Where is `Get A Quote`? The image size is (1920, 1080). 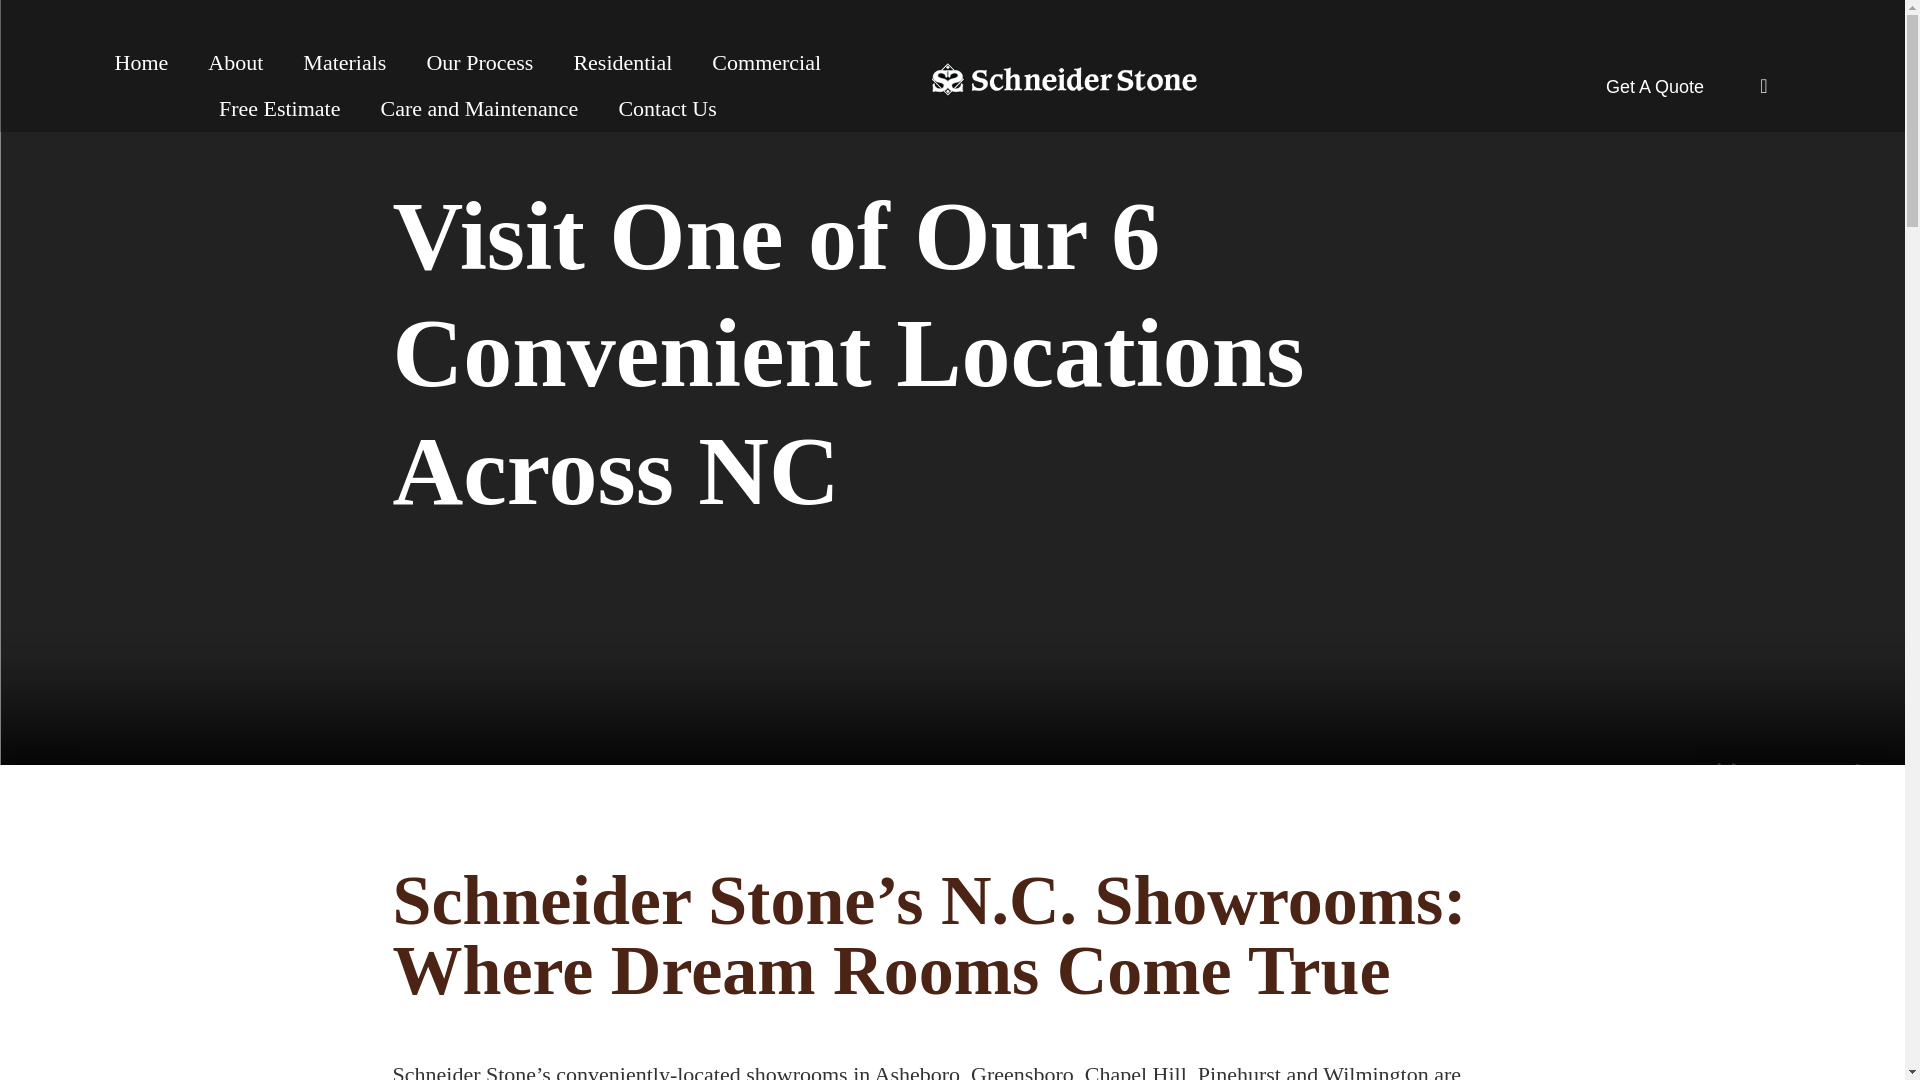 Get A Quote is located at coordinates (1654, 86).